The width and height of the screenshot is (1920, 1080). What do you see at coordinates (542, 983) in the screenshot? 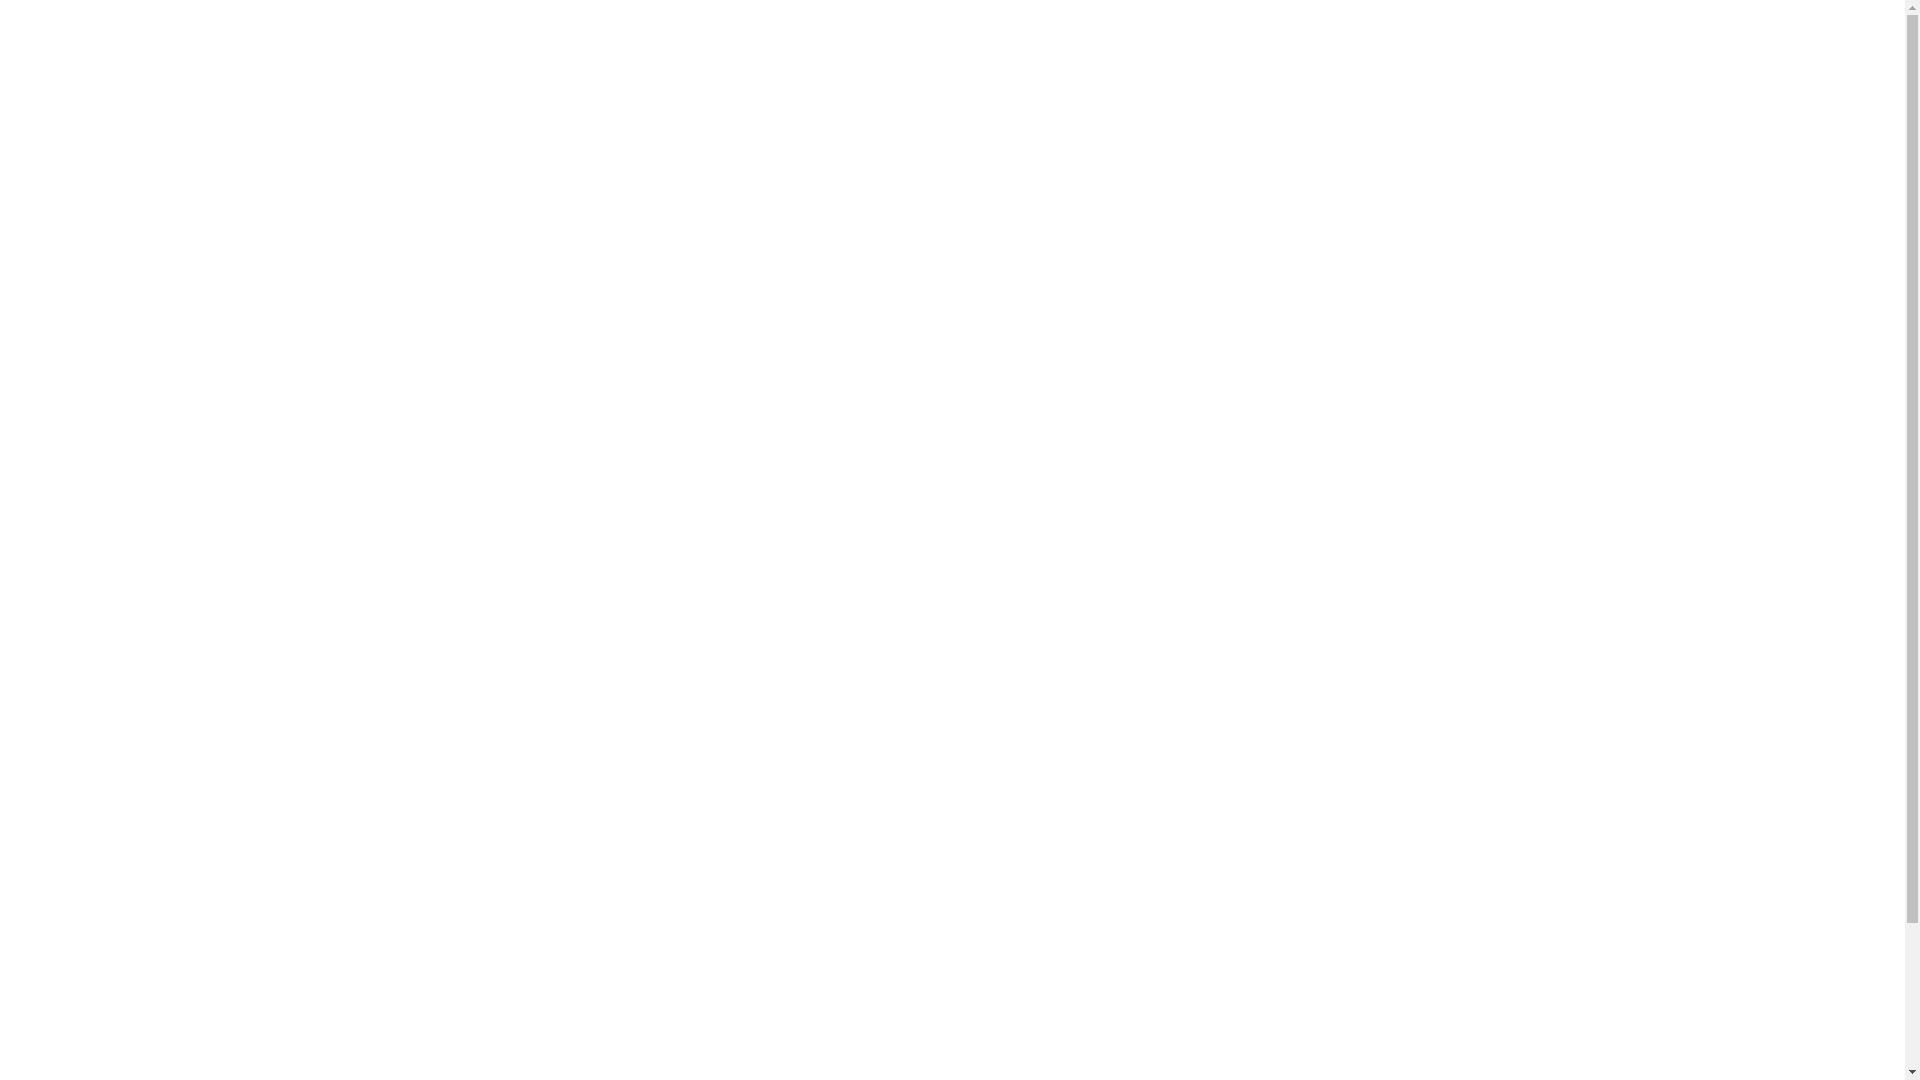
I see `+375 29 627-98-99` at bounding box center [542, 983].